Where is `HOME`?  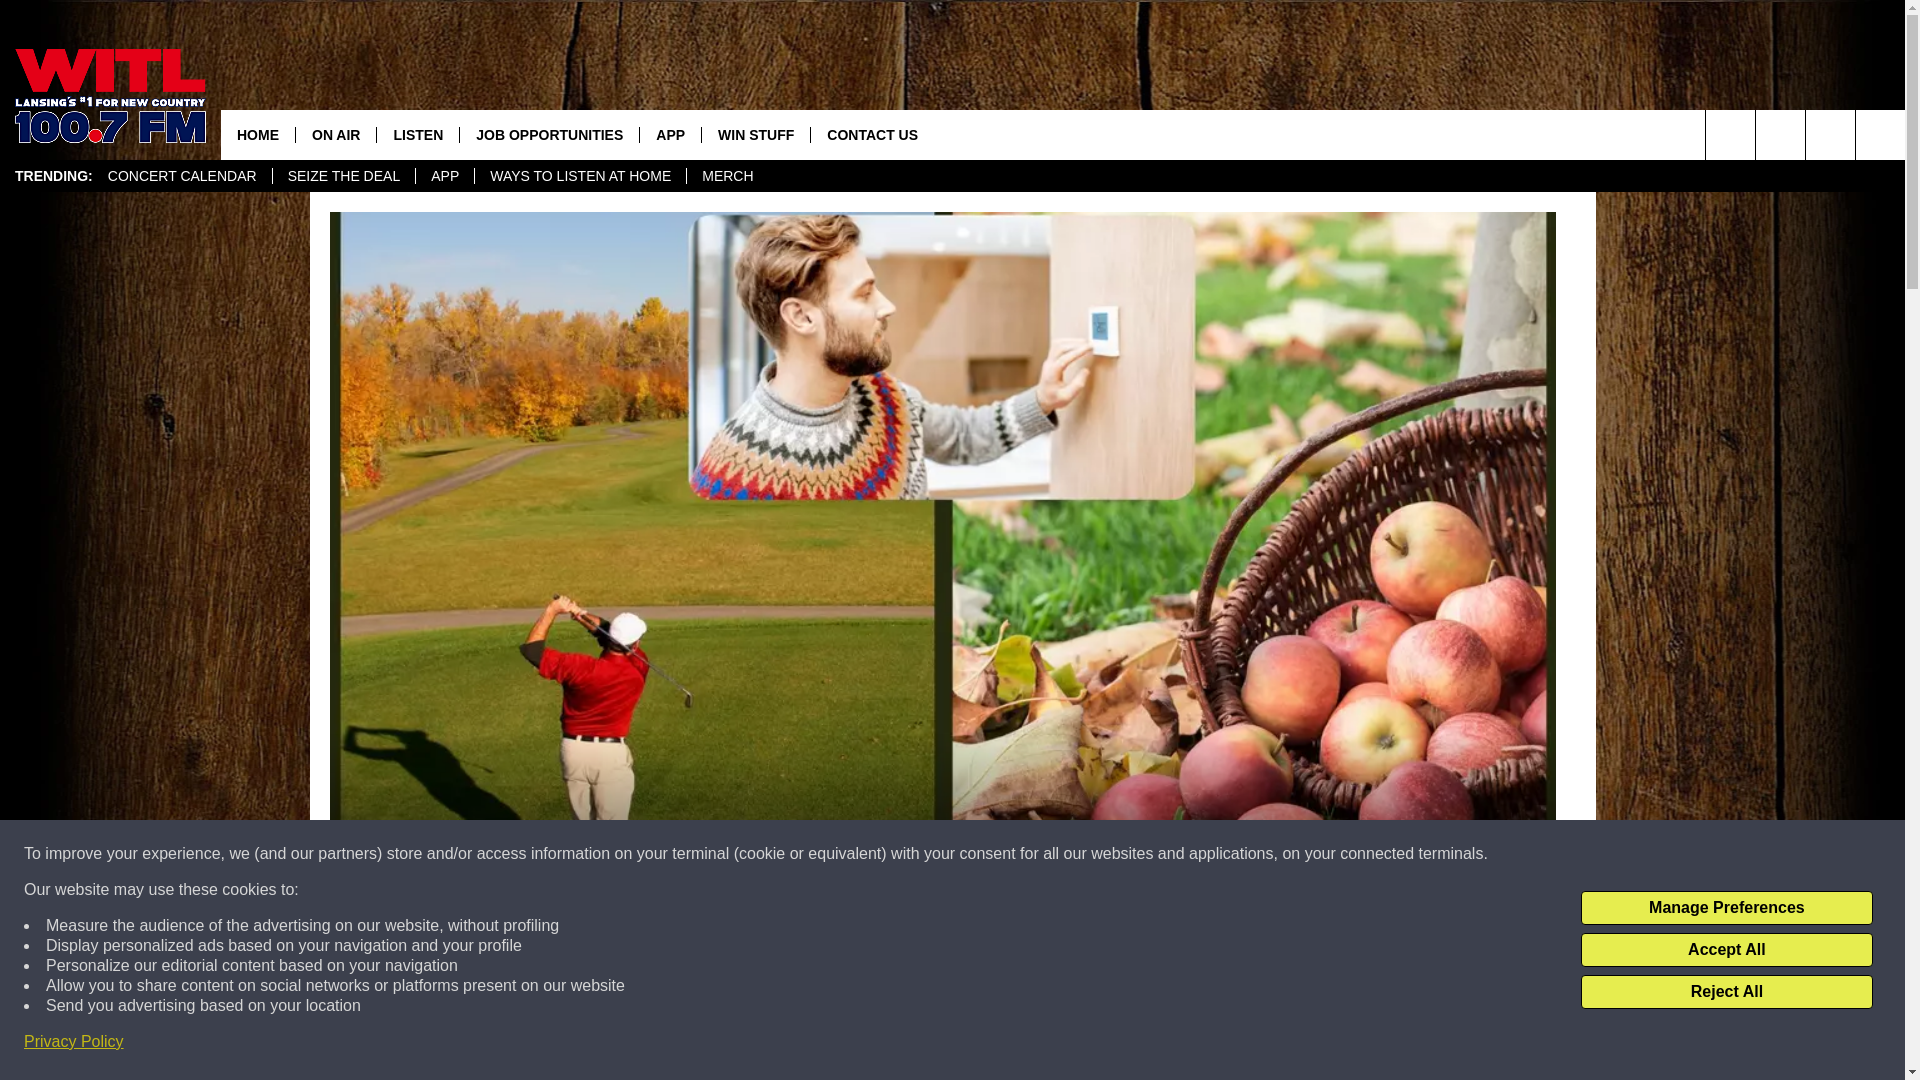 HOME is located at coordinates (258, 134).